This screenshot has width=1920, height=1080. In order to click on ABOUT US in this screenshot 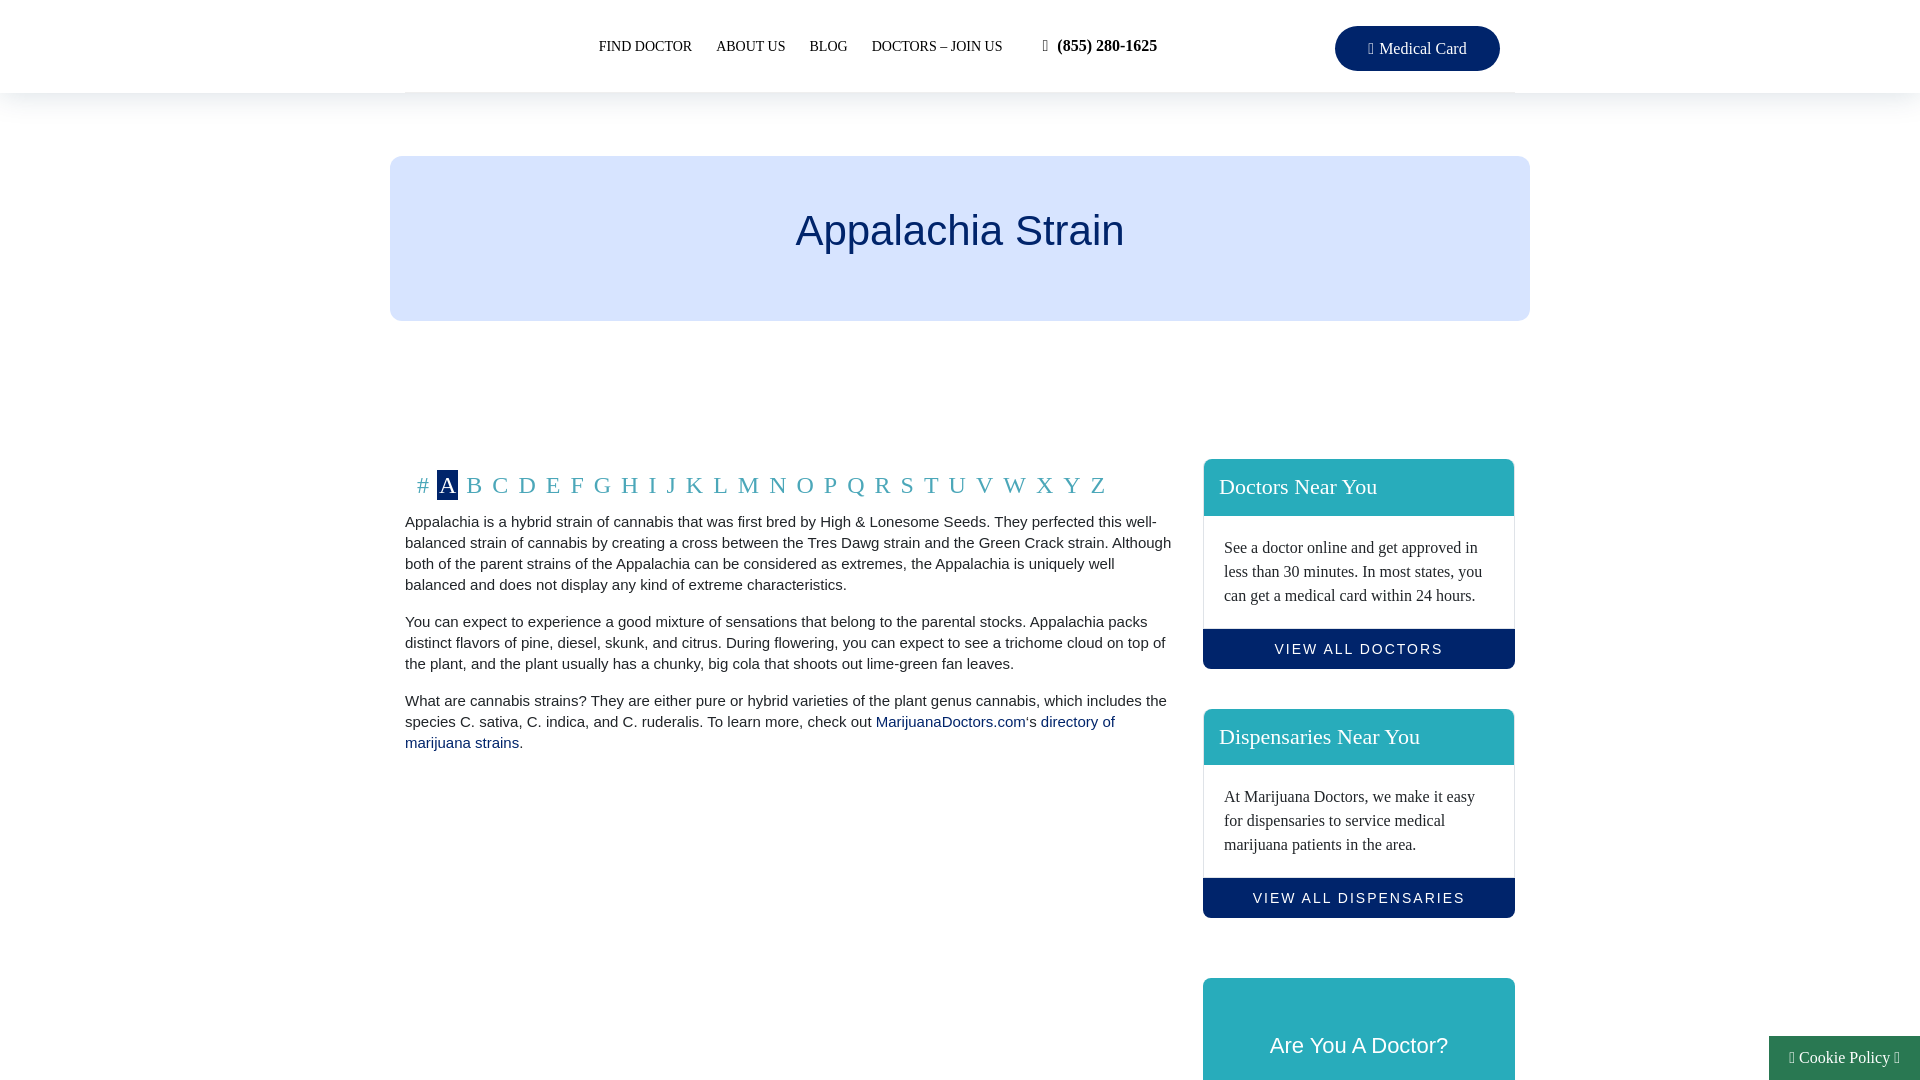, I will do `click(750, 46)`.